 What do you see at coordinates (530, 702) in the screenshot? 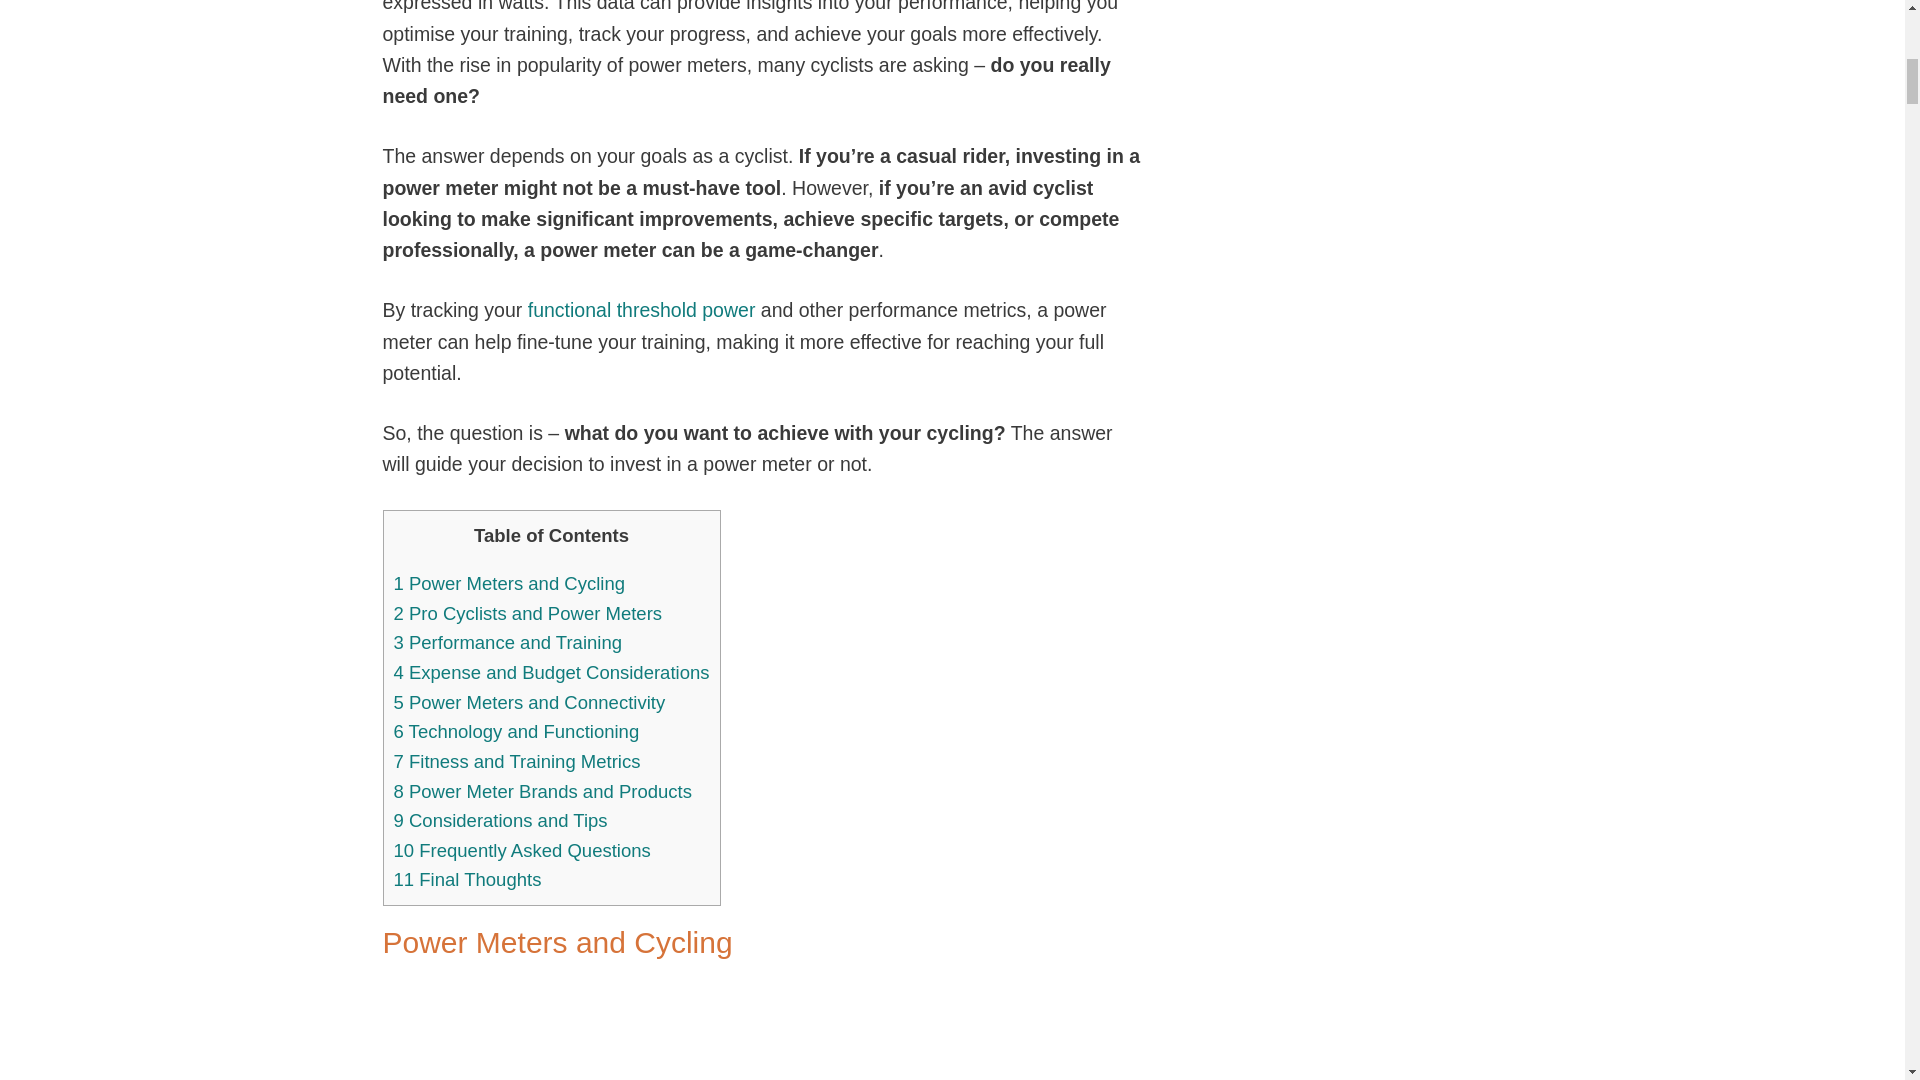
I see `5 Power Meters and Connectivity` at bounding box center [530, 702].